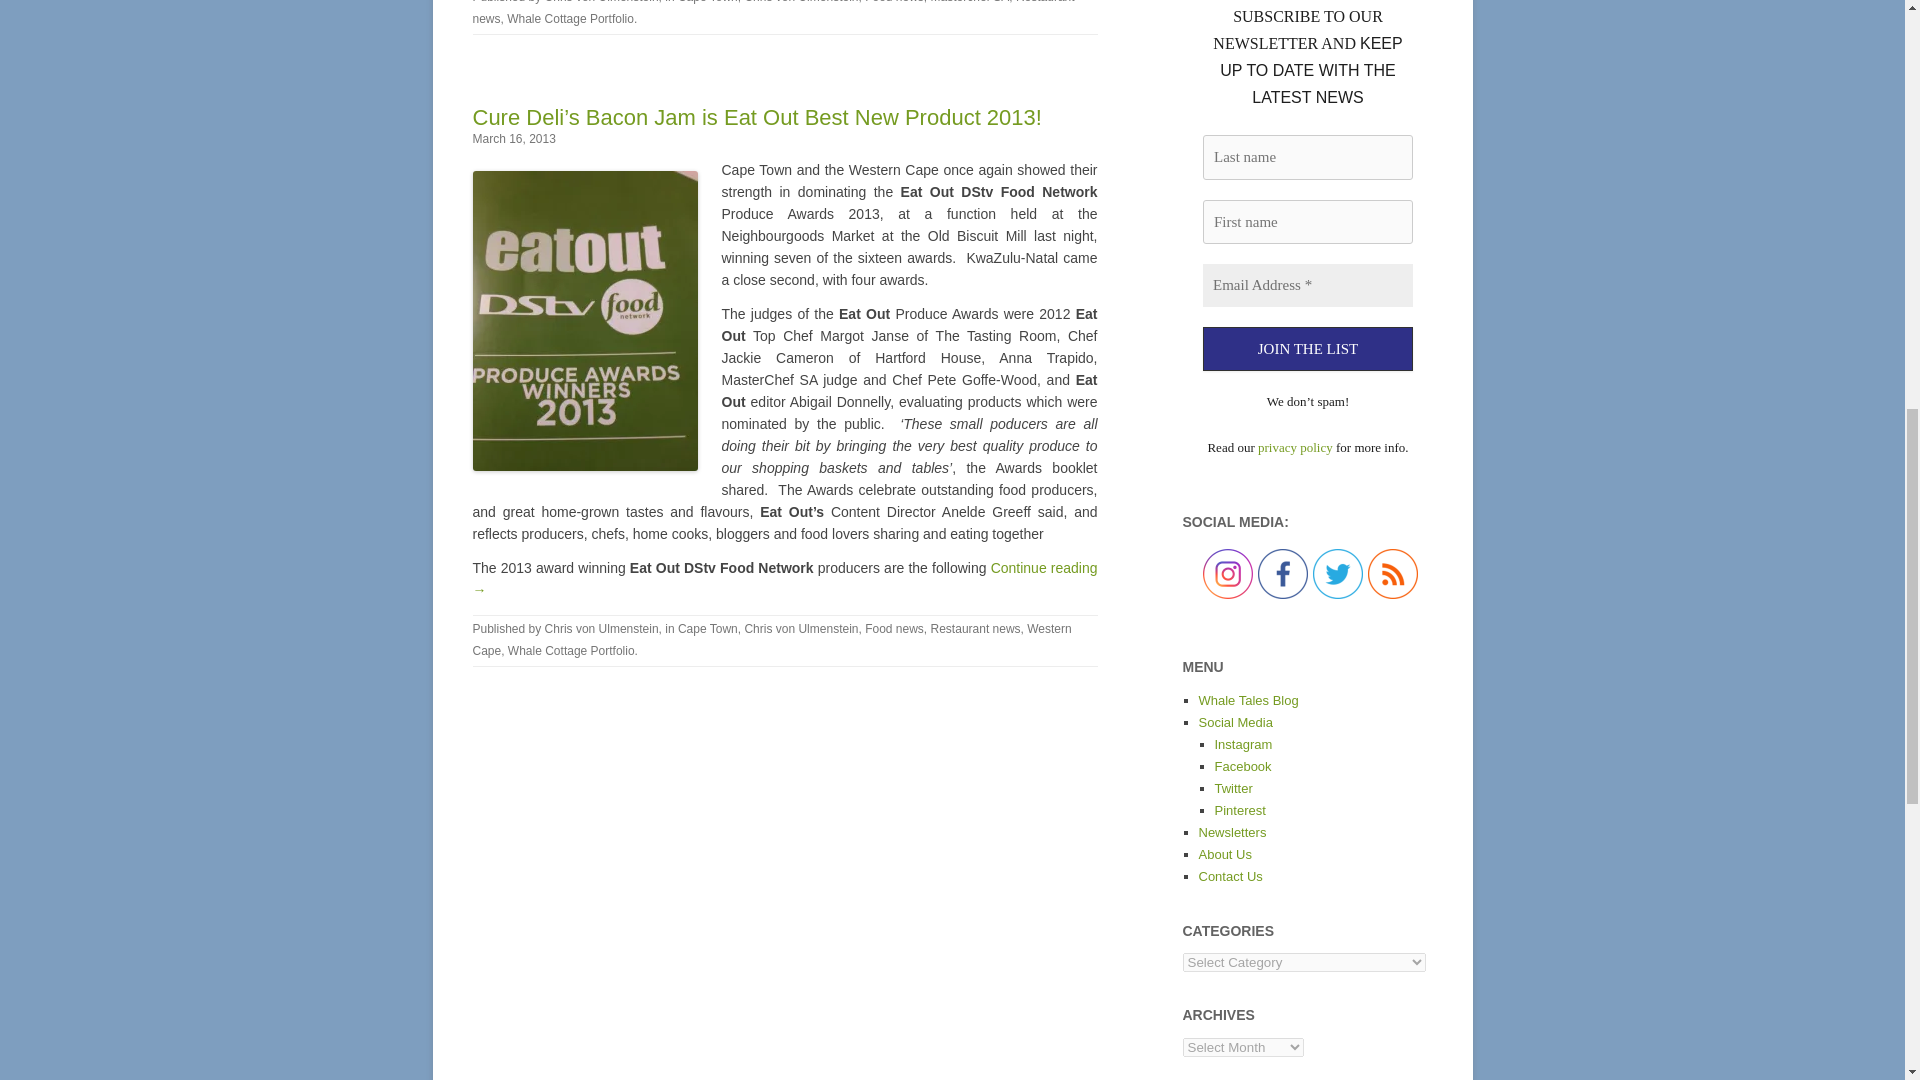 Image resolution: width=1920 pixels, height=1080 pixels. I want to click on View all posts by Chris von Ulmenstein, so click(602, 629).